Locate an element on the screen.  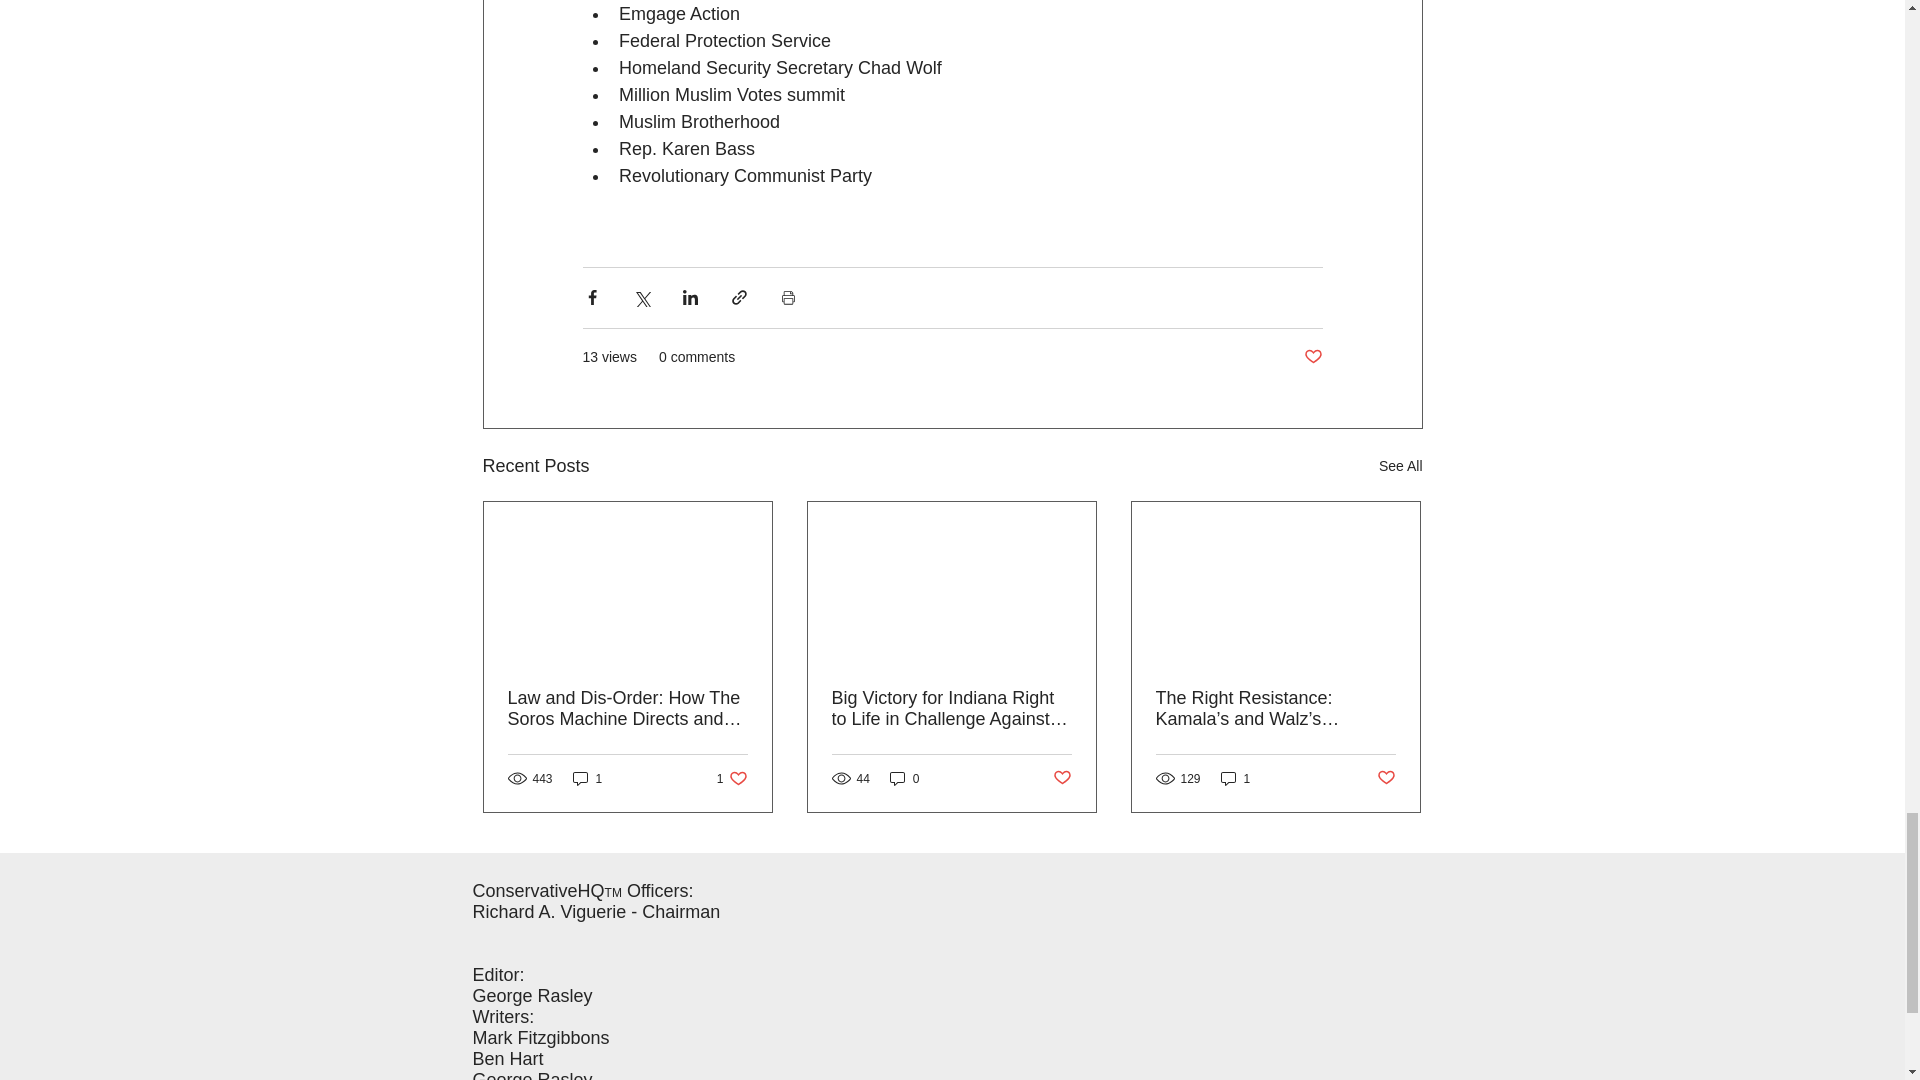
Post not marked as liked is located at coordinates (1312, 357).